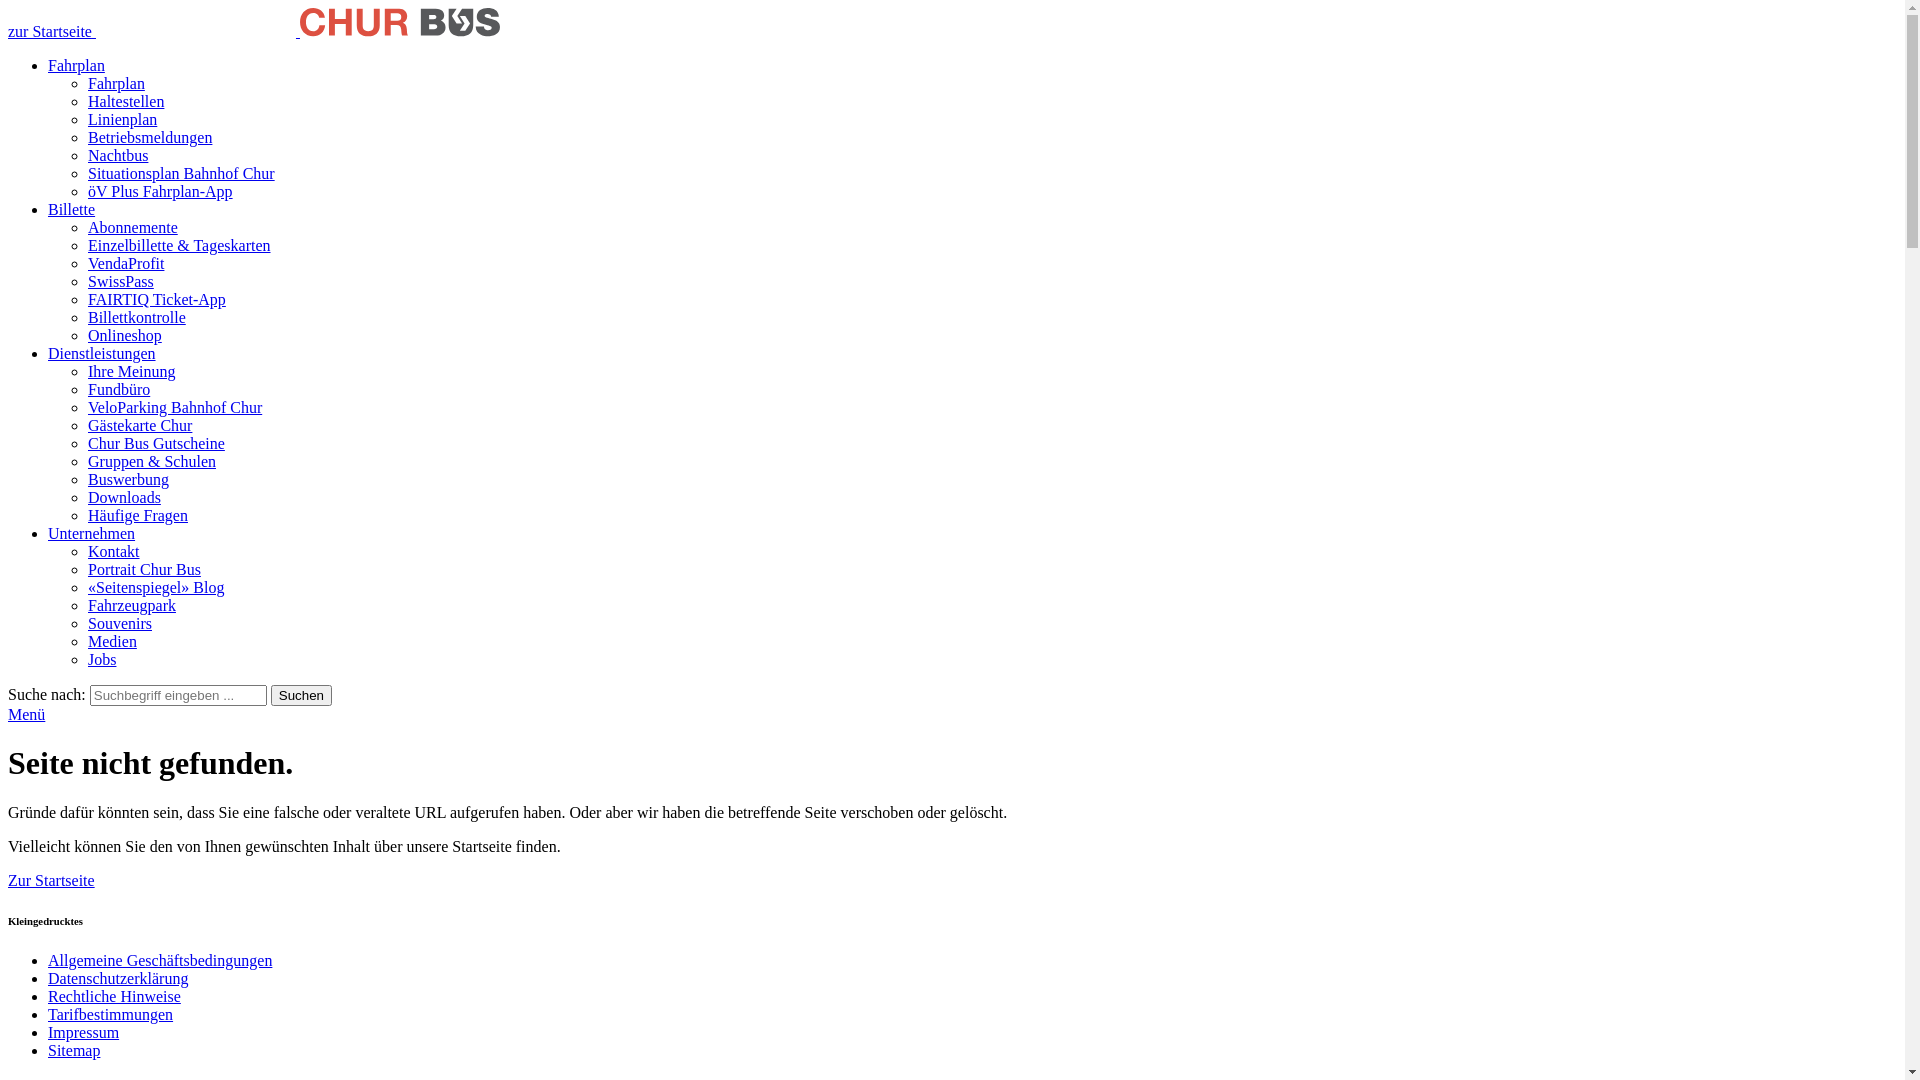 Image resolution: width=1920 pixels, height=1080 pixels. What do you see at coordinates (152, 462) in the screenshot?
I see `Gruppen & Schulen` at bounding box center [152, 462].